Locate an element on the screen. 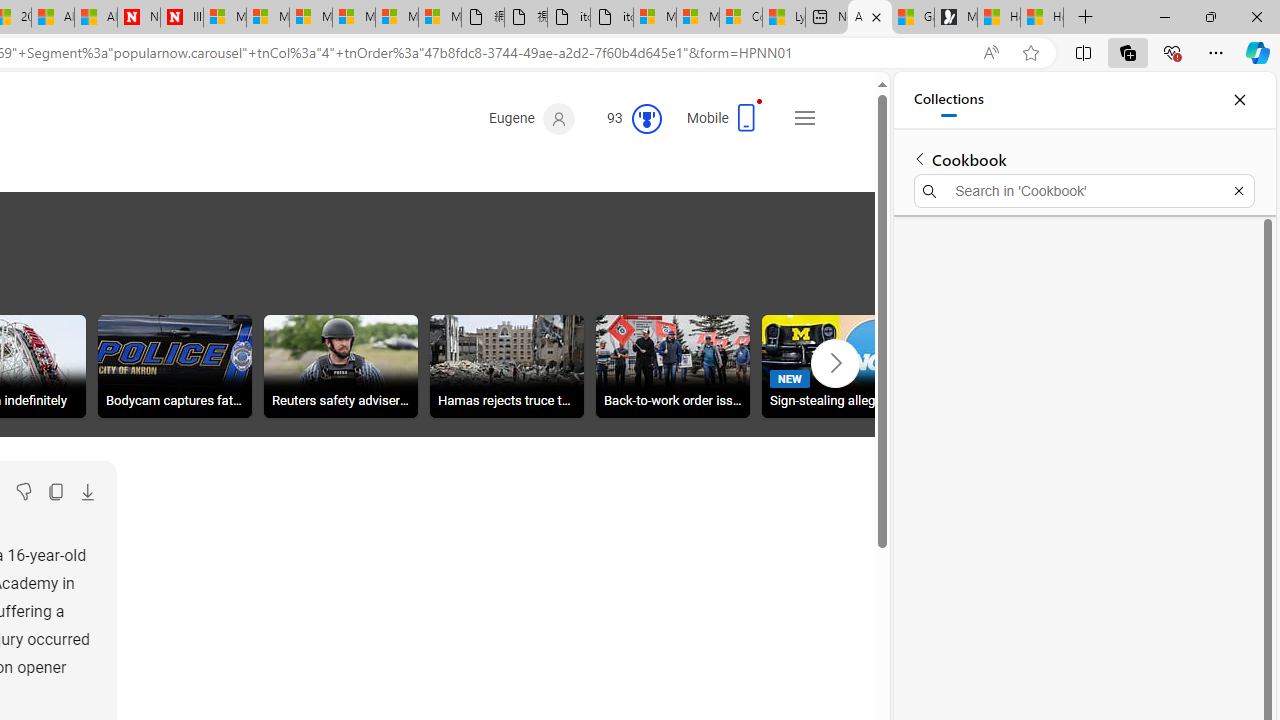 Image resolution: width=1280 pixels, height=720 pixels. Mobile is located at coordinates (726, 124).